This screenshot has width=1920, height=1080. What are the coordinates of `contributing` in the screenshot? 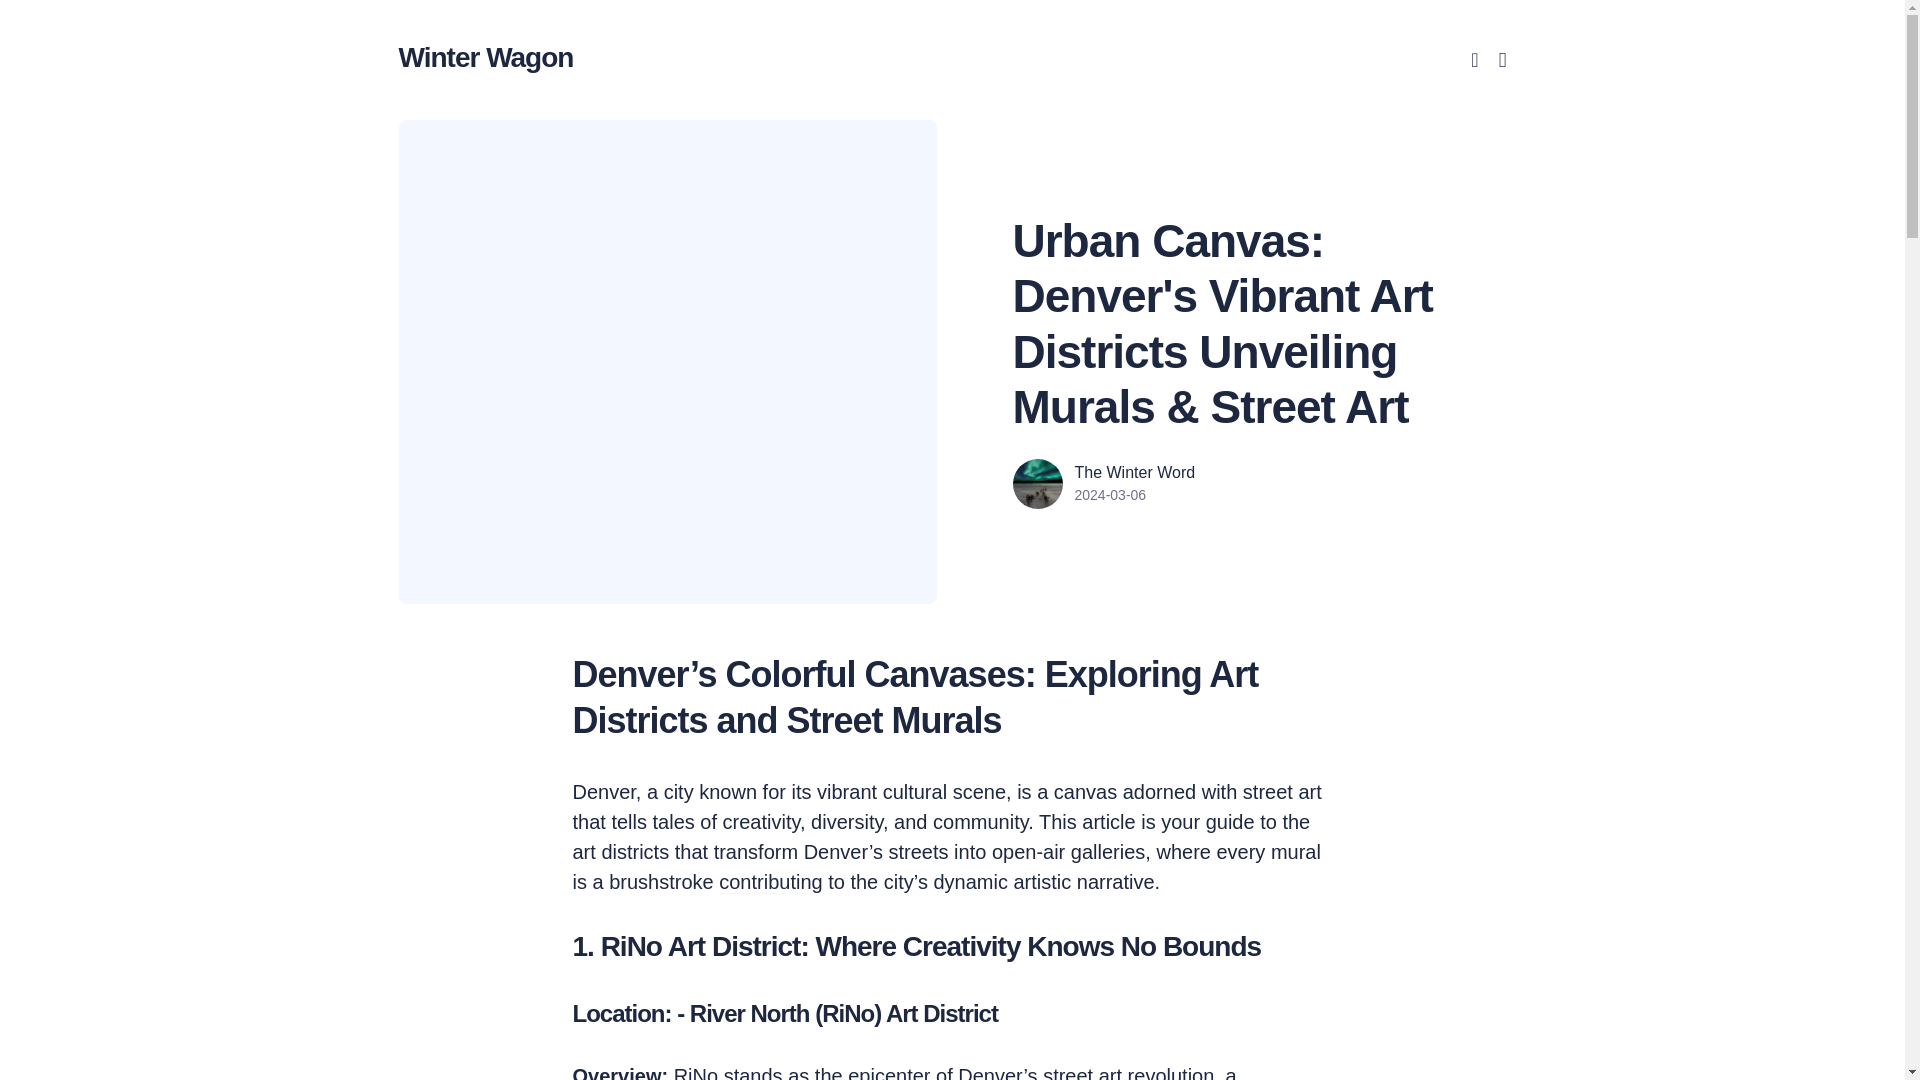 It's located at (770, 882).